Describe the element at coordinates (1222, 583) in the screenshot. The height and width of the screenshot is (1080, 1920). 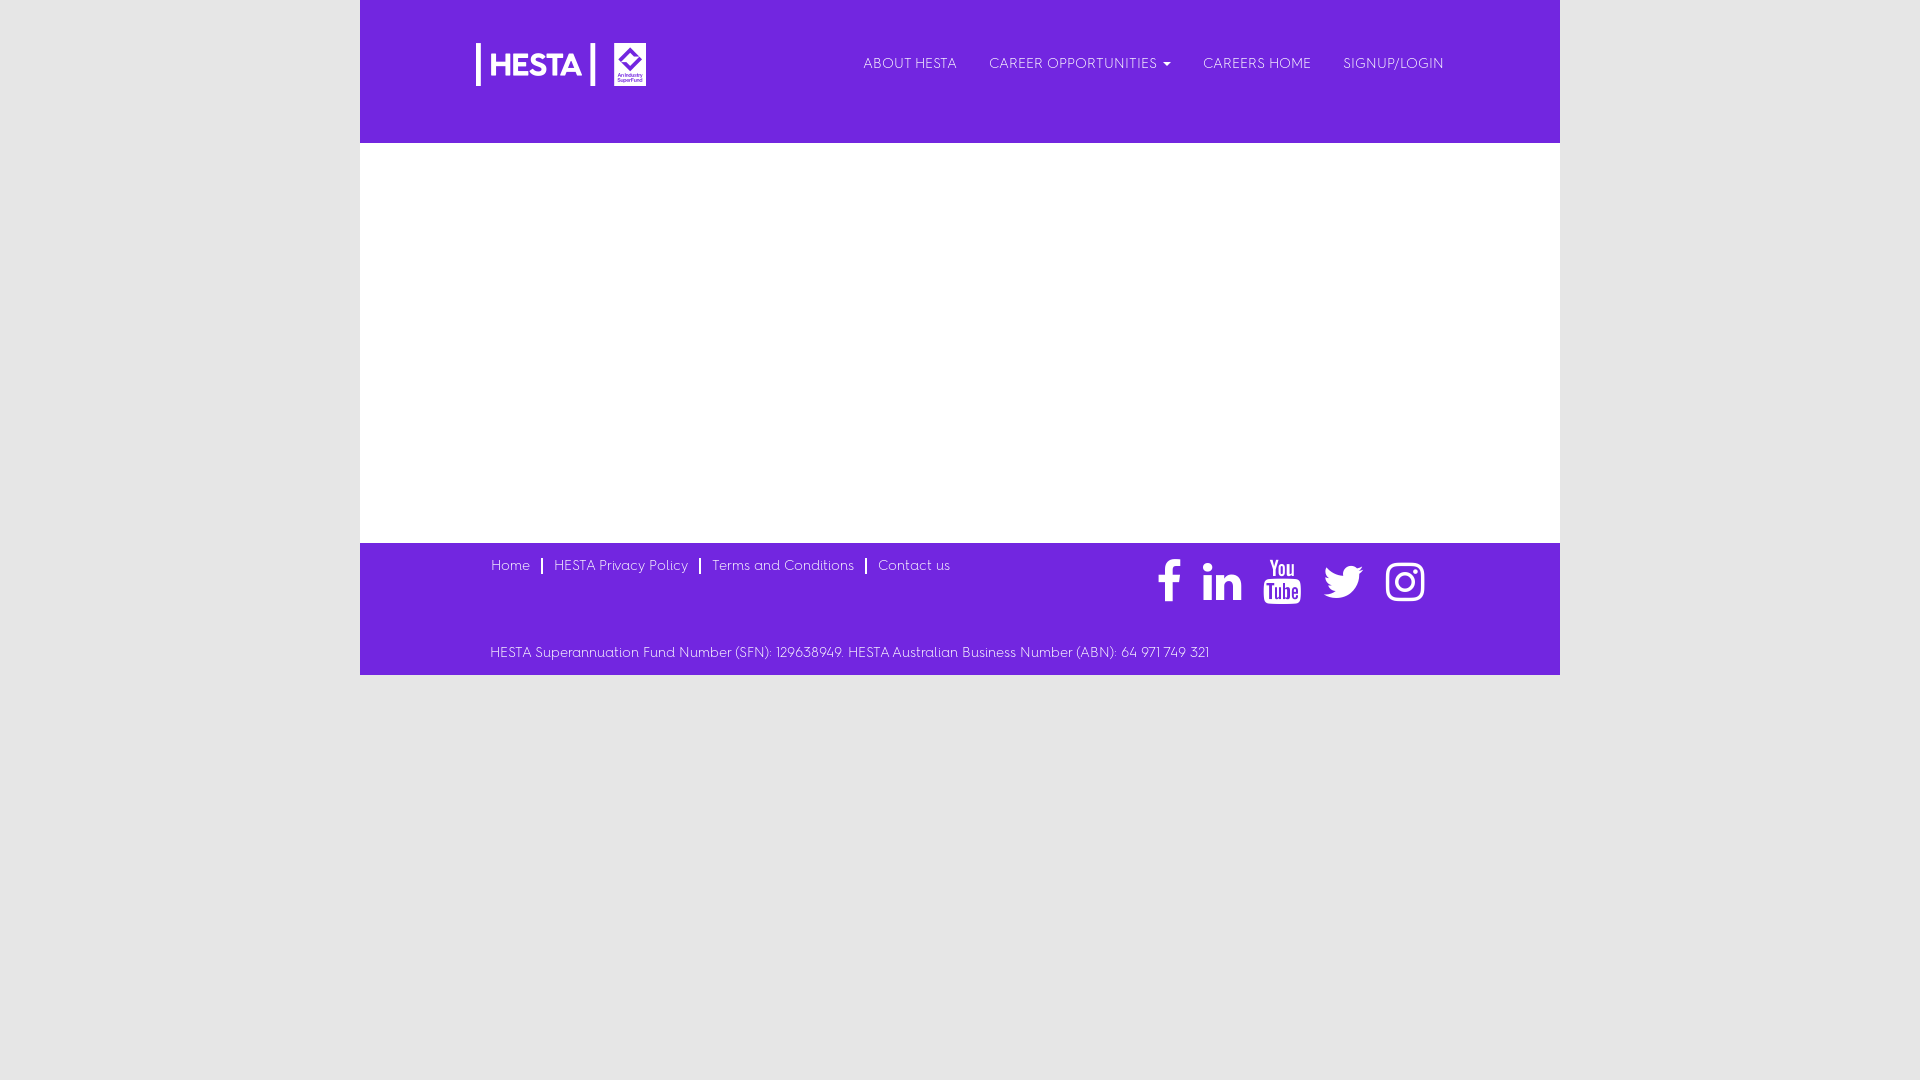
I see `linkedin` at that location.